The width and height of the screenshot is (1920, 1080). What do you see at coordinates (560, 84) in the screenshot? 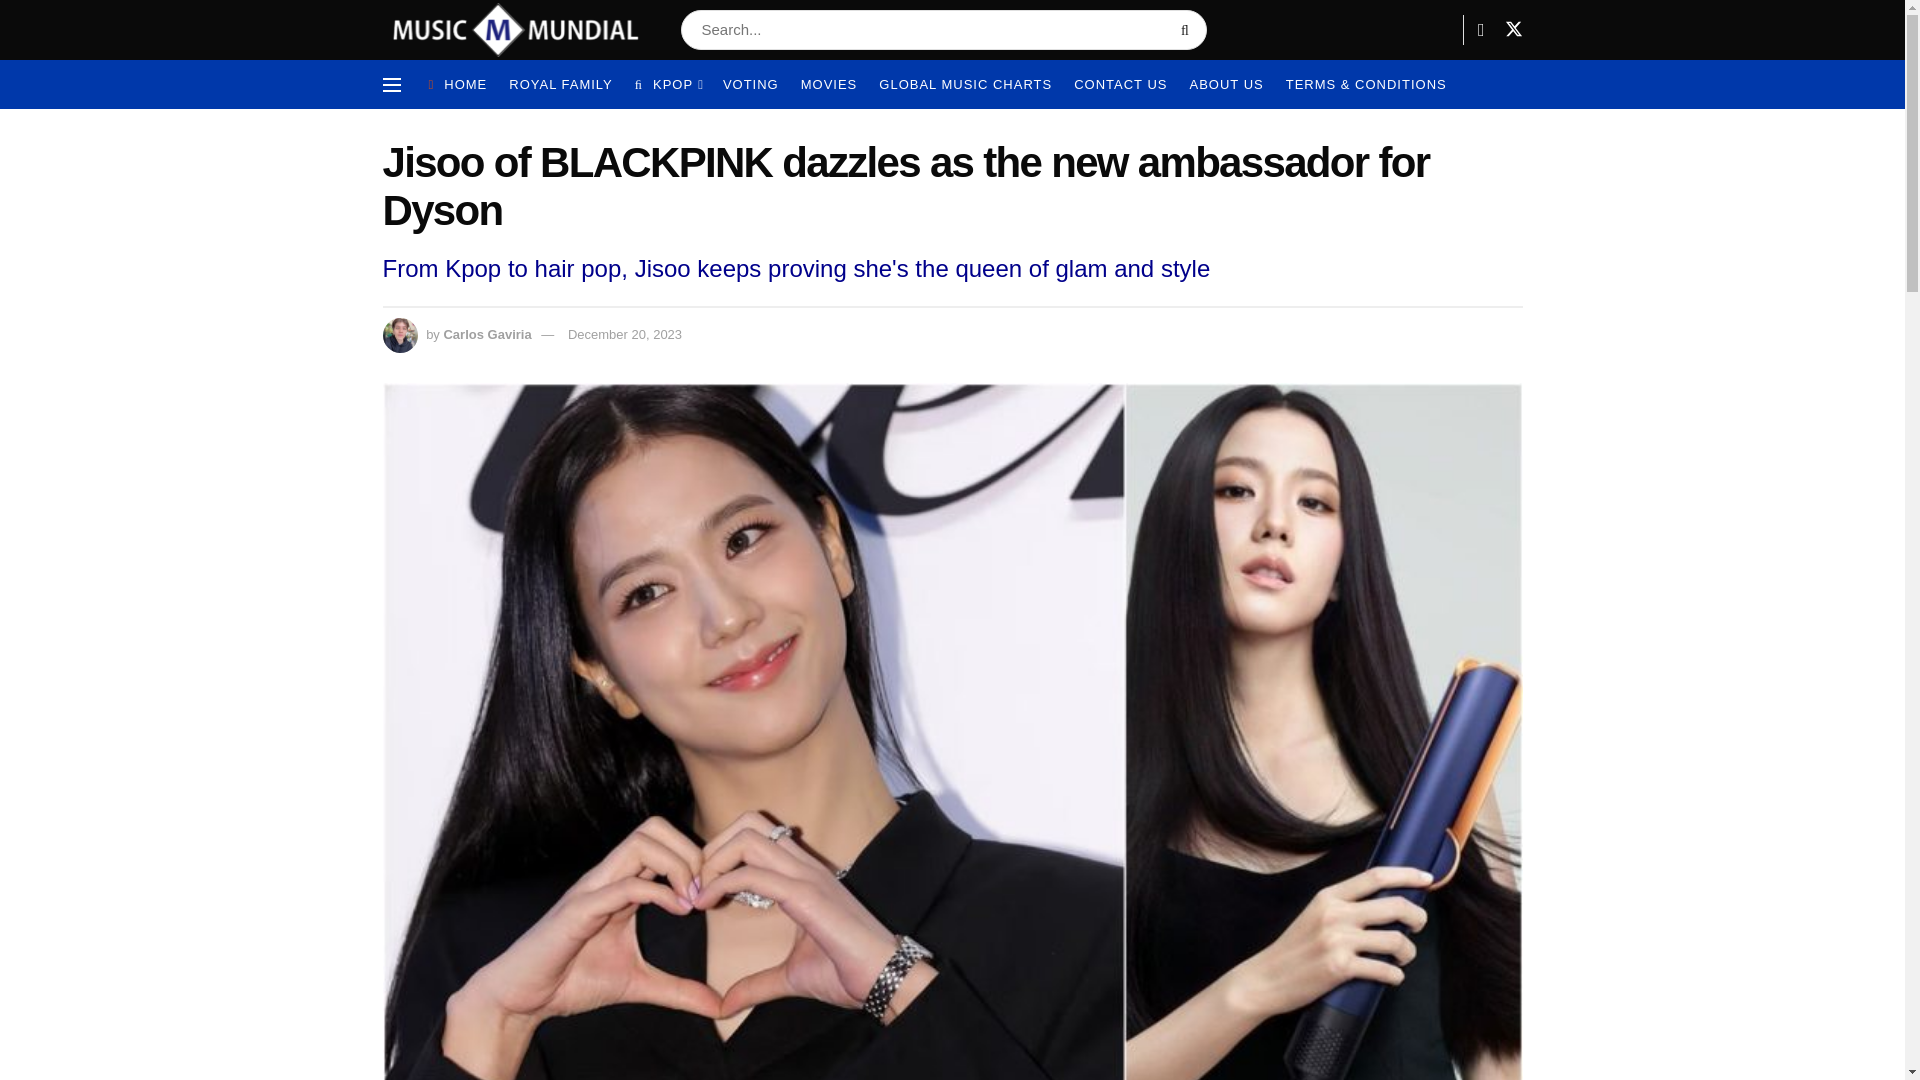
I see `ROYAL FAMILY` at bounding box center [560, 84].